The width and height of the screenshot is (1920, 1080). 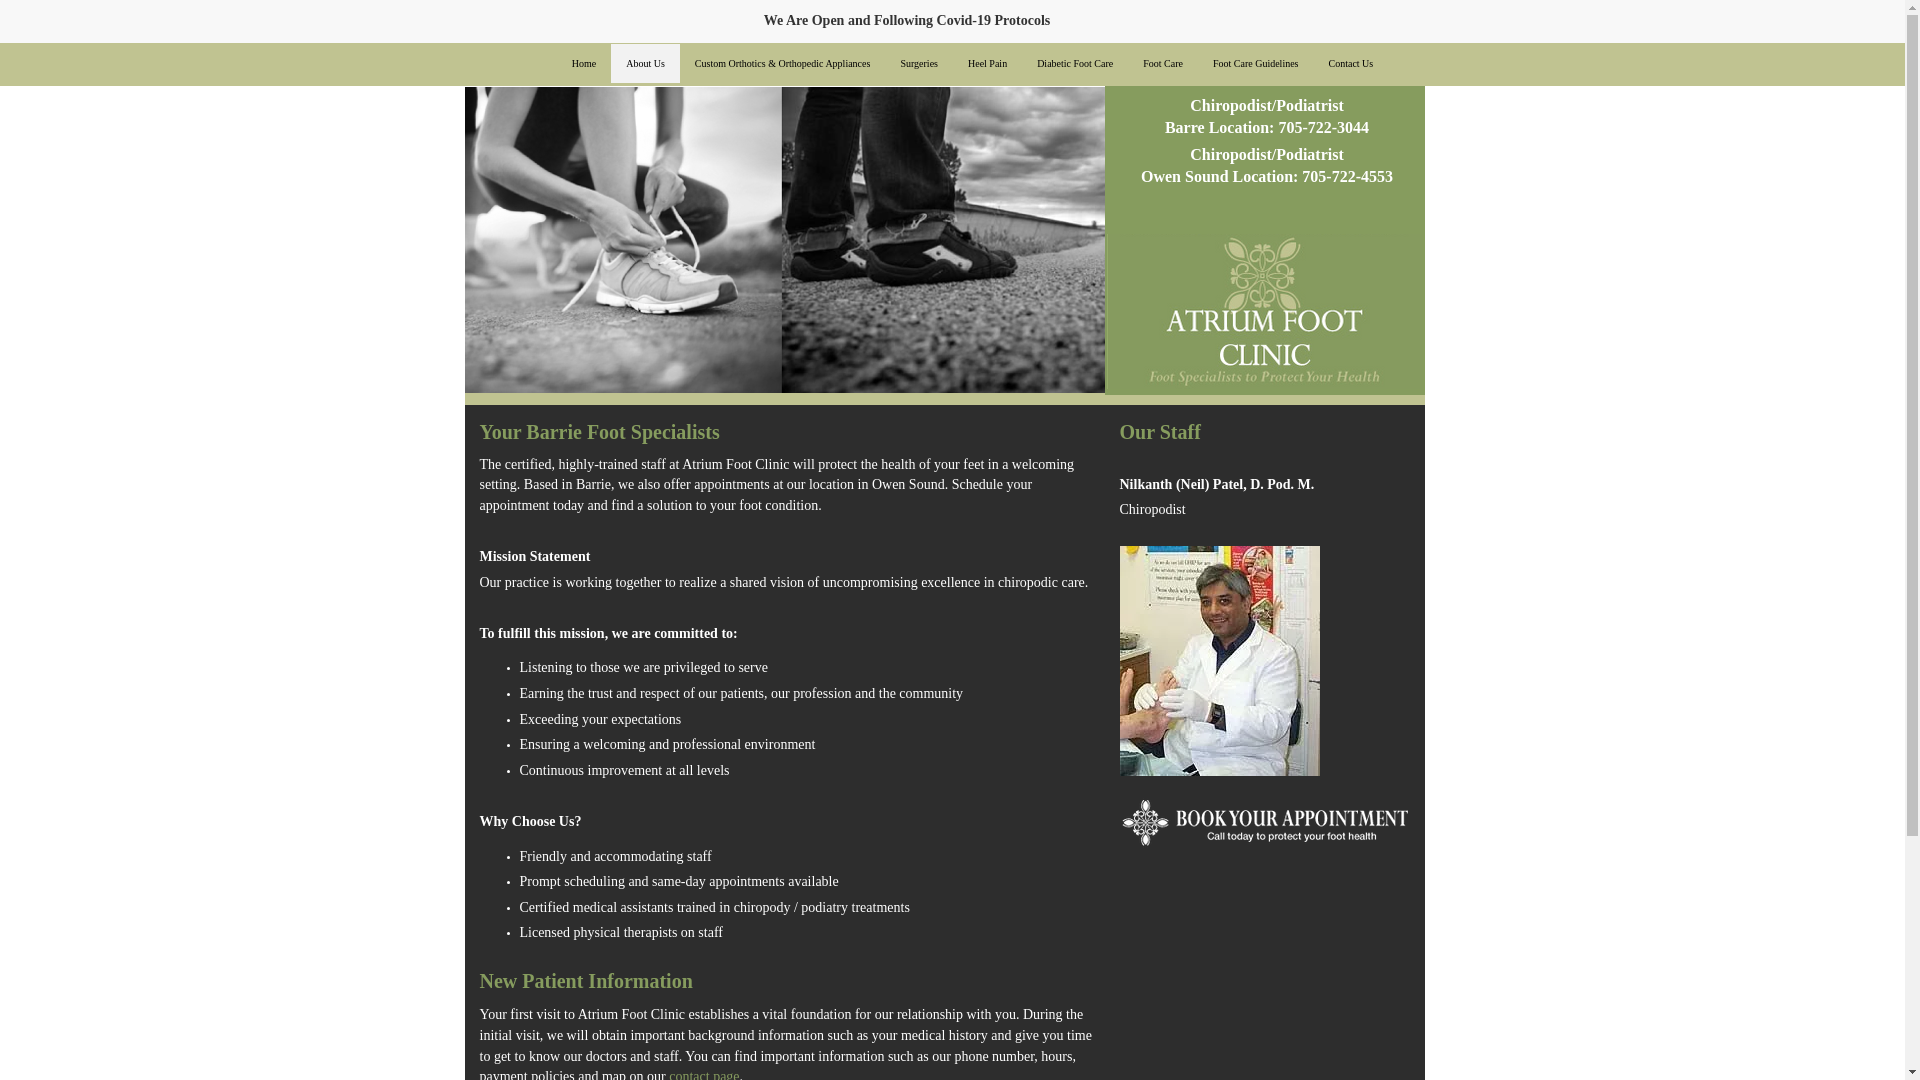 What do you see at coordinates (918, 66) in the screenshot?
I see `Surgeries` at bounding box center [918, 66].